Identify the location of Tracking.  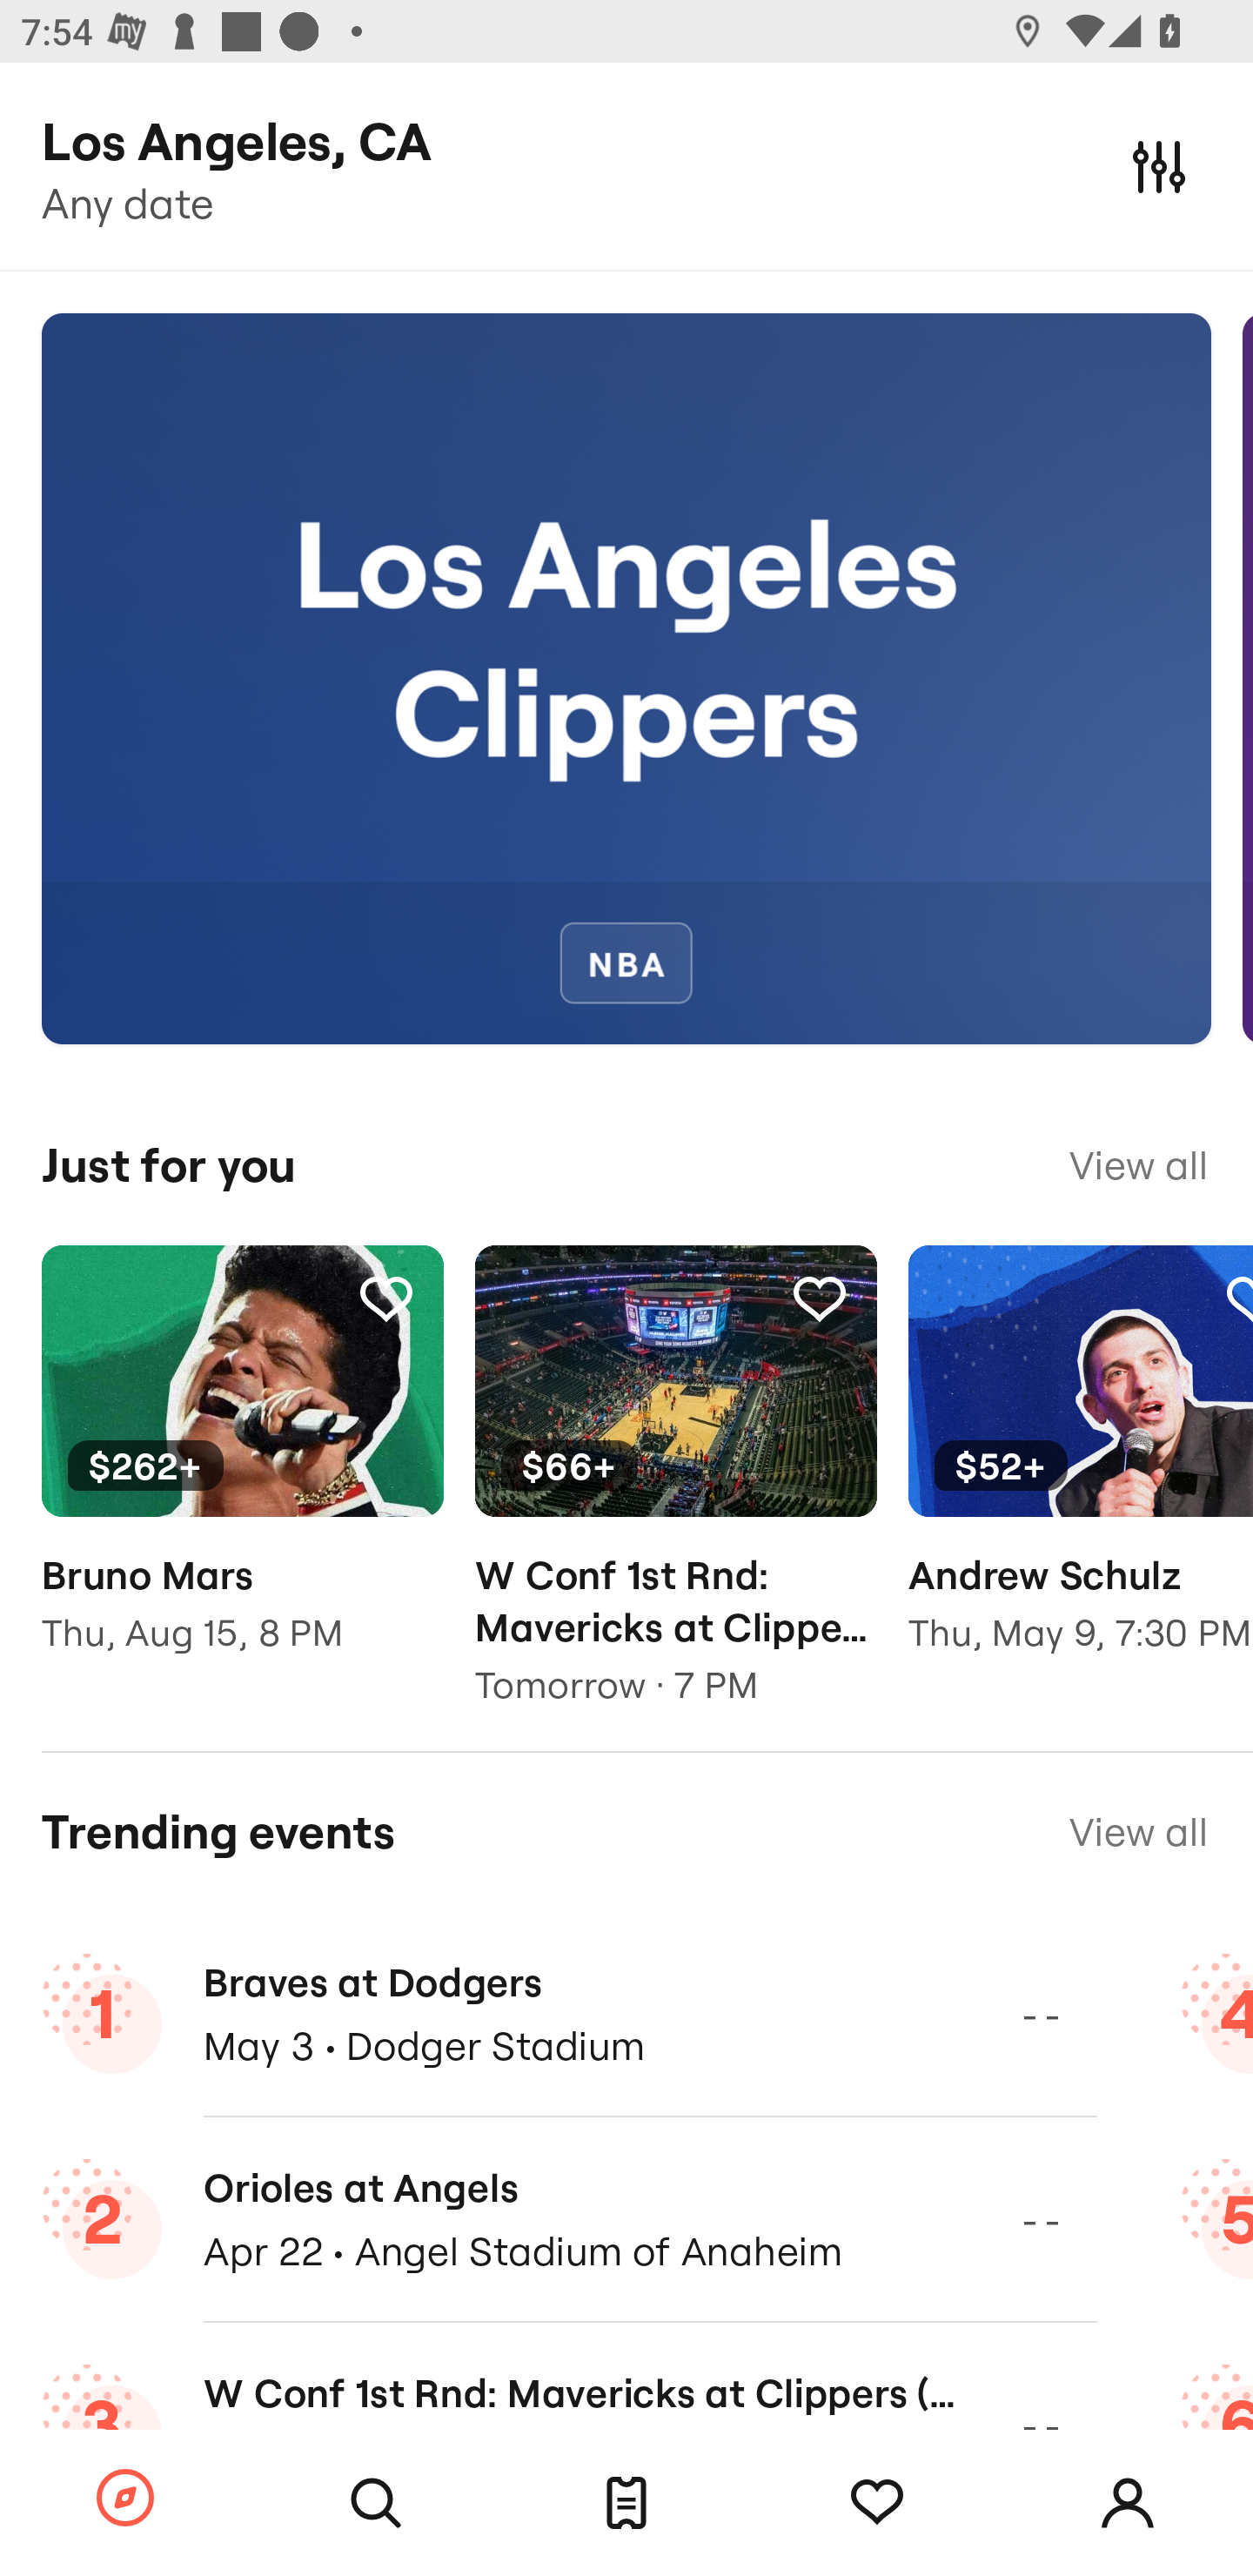
(877, 2503).